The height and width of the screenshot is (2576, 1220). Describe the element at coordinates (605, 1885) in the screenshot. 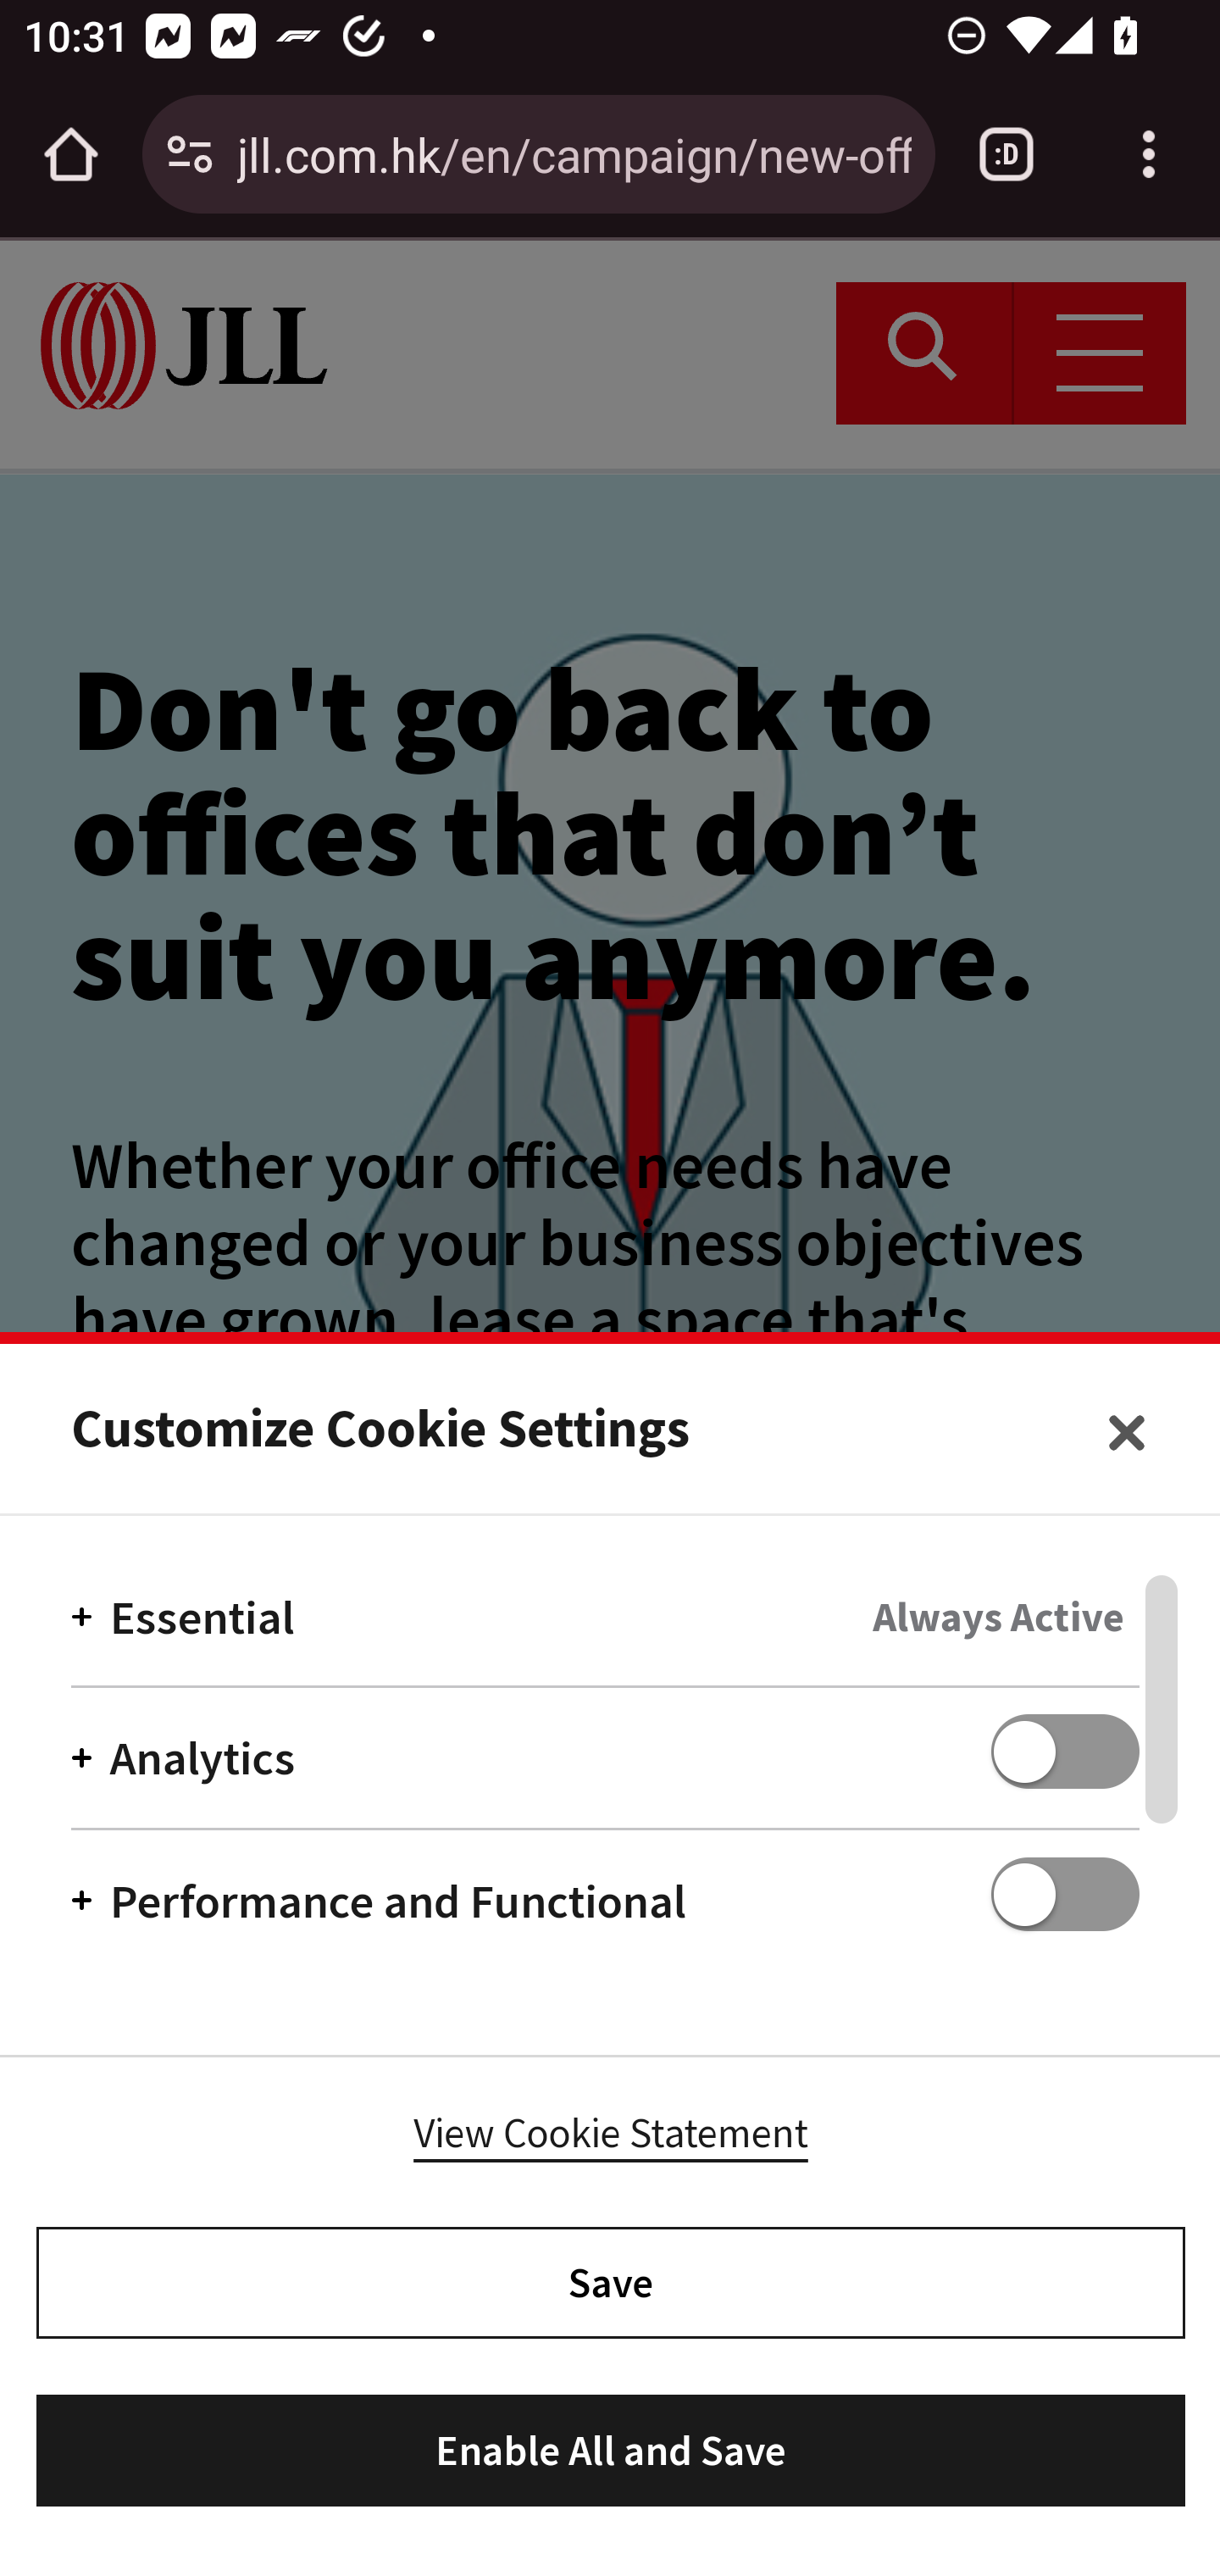

I see `Performance and Functional` at that location.